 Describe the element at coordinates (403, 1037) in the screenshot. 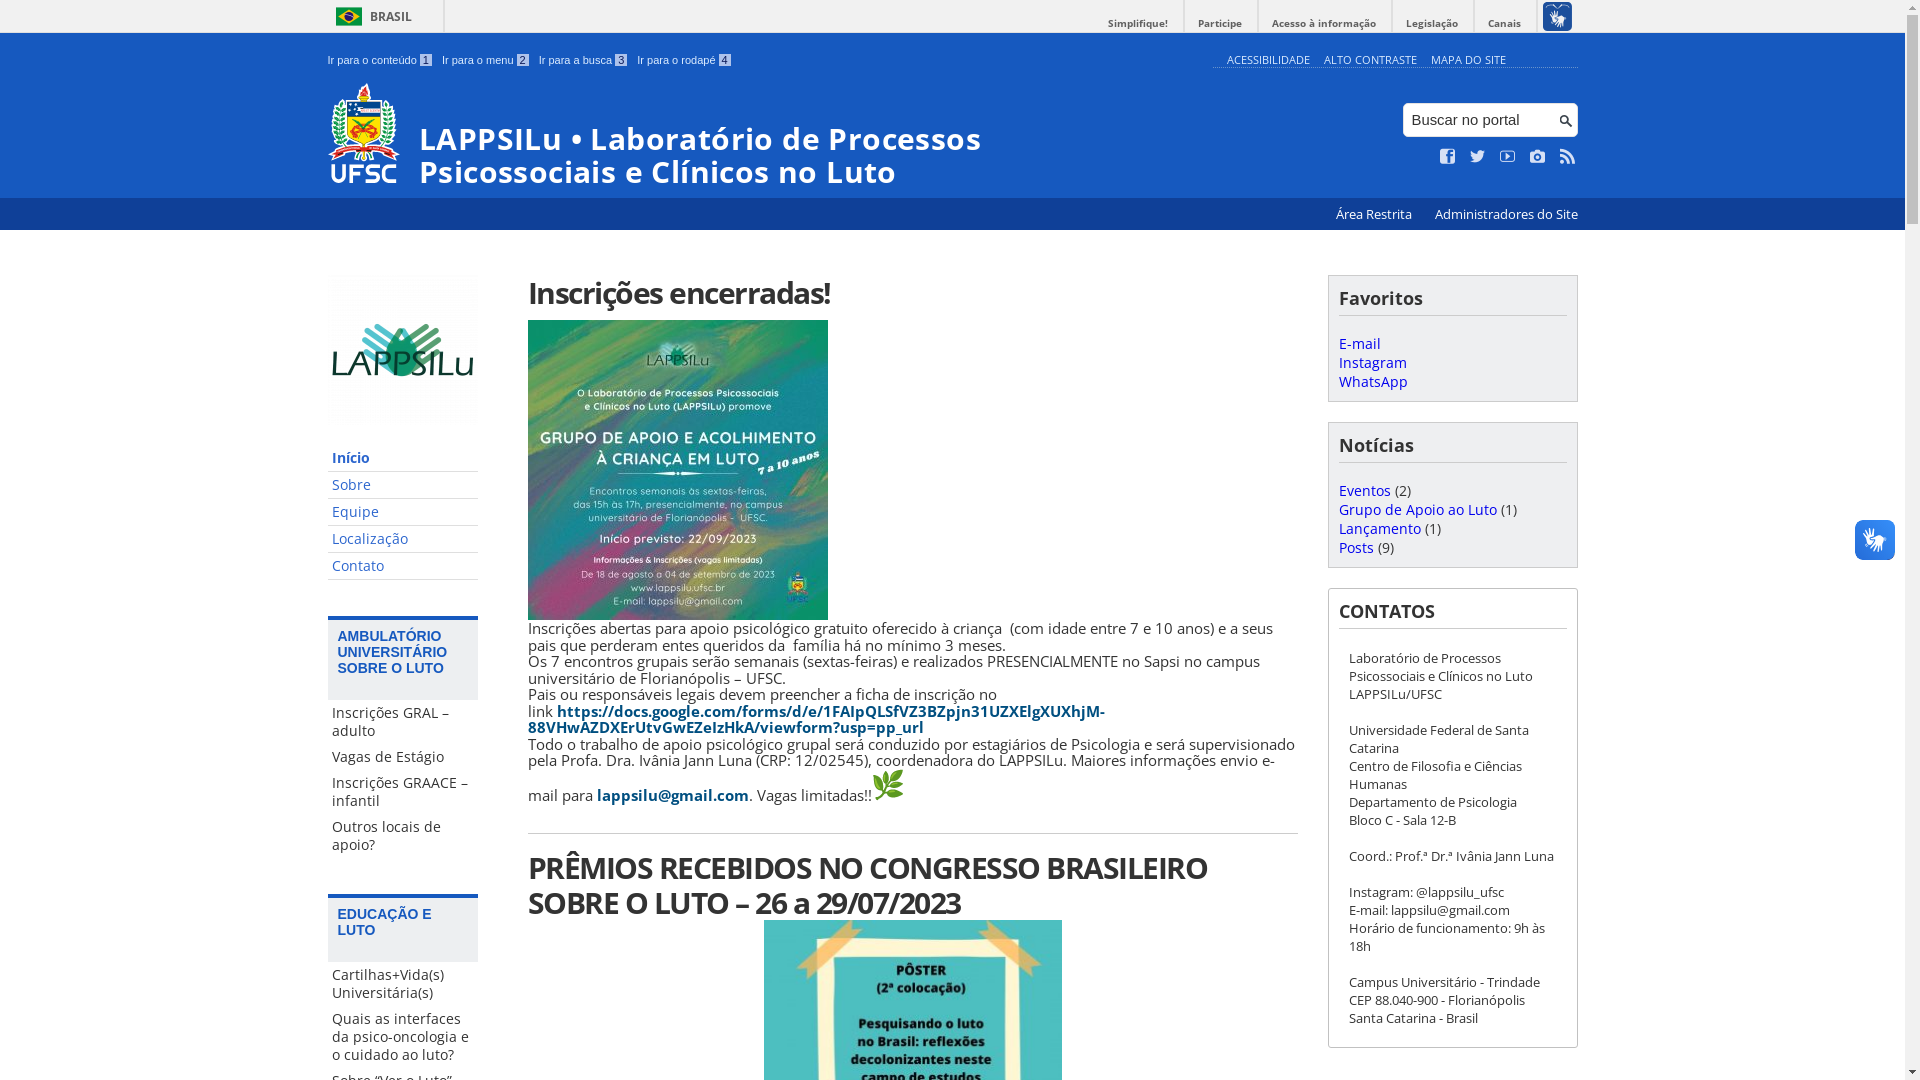

I see `Quais as interfaces da psico-oncologia e o cuidado ao luto?` at that location.